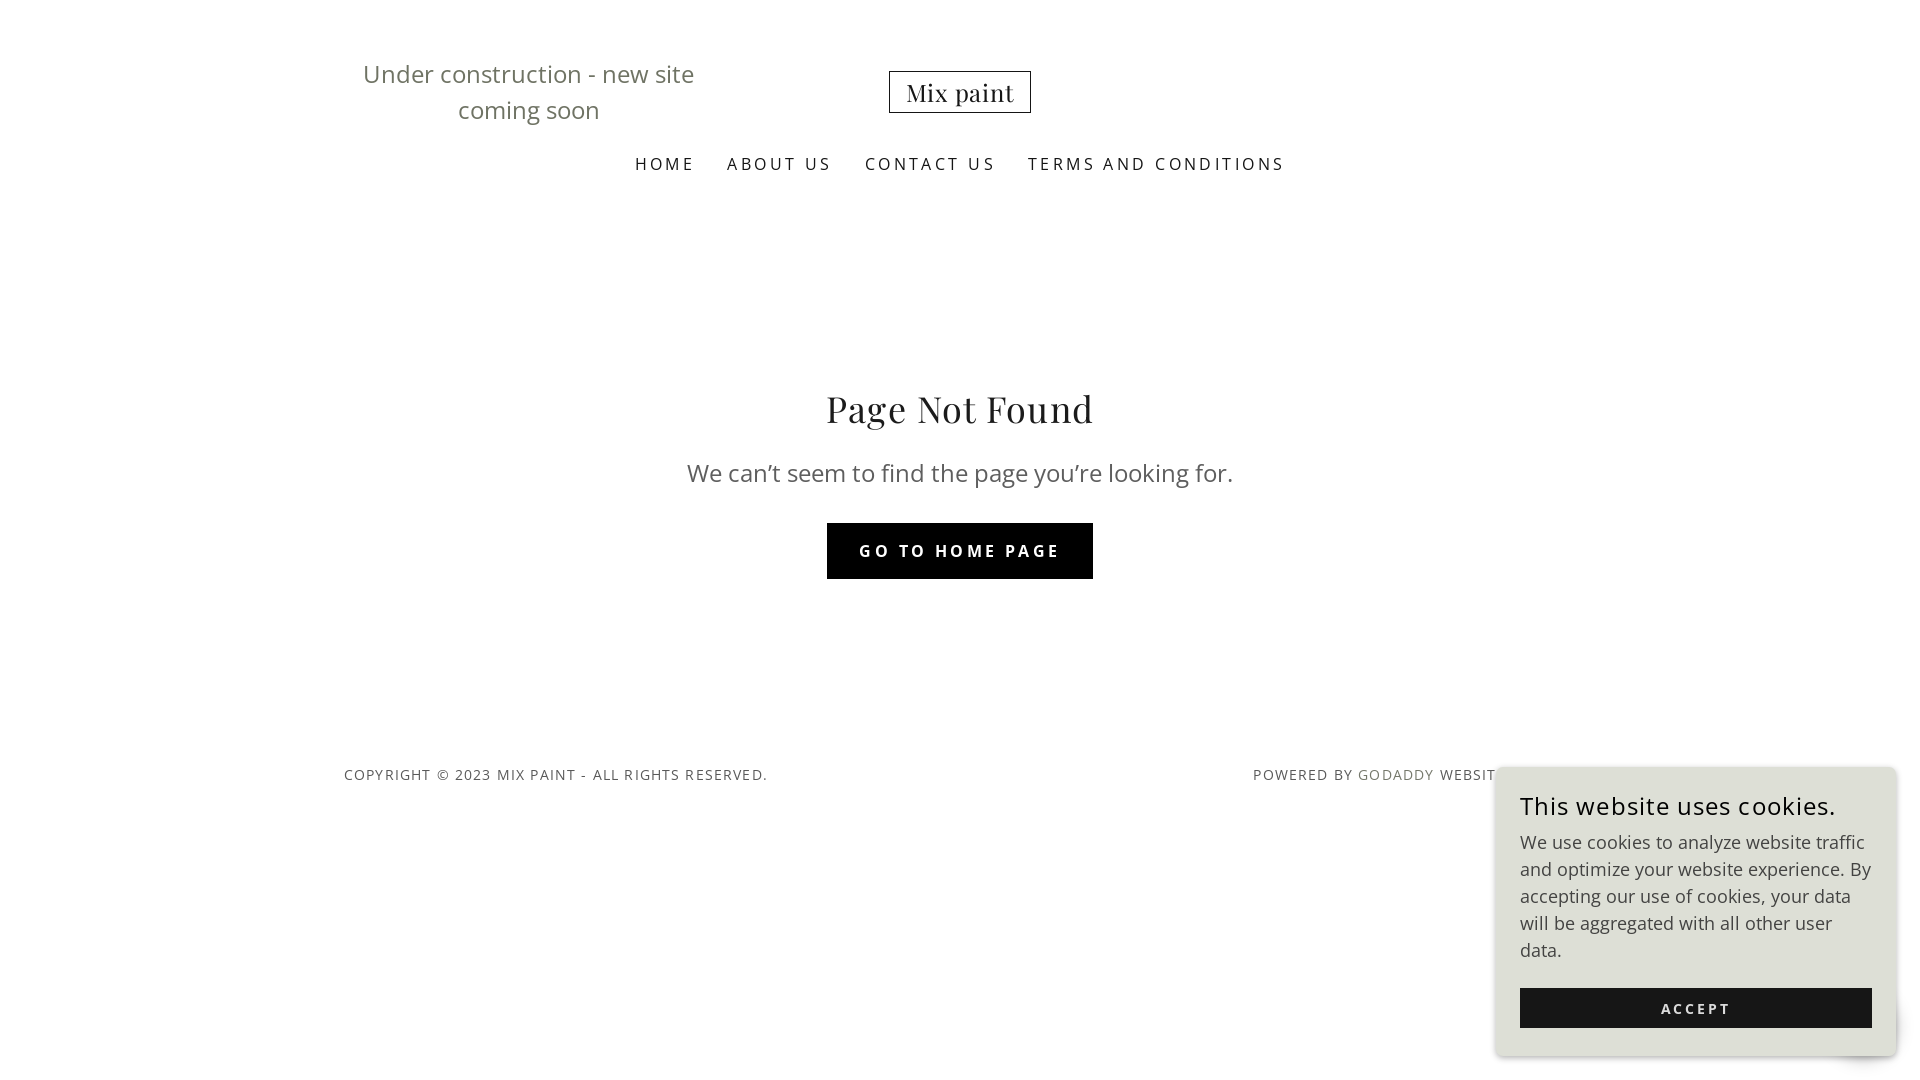 The image size is (1920, 1080). I want to click on Mix paint, so click(960, 95).